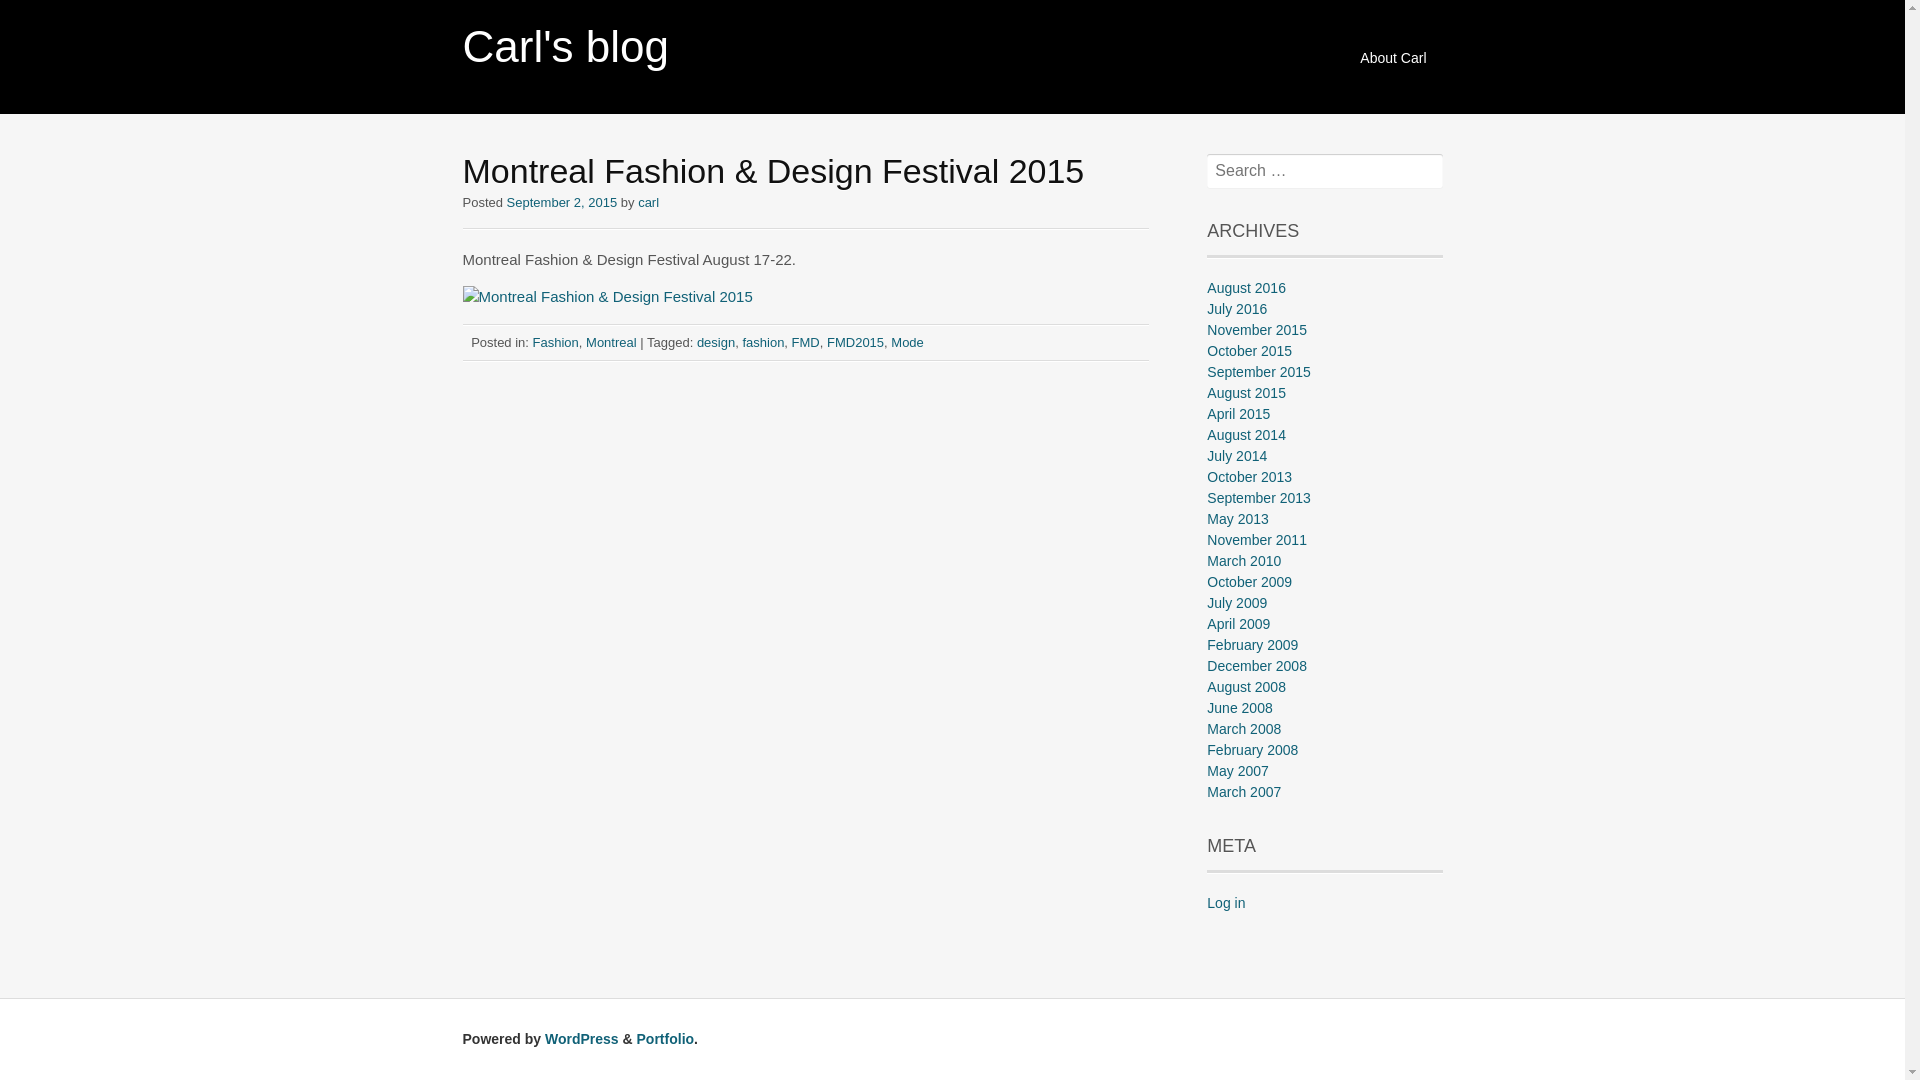 Image resolution: width=1920 pixels, height=1080 pixels. What do you see at coordinates (566, 46) in the screenshot?
I see `Carl's blog` at bounding box center [566, 46].